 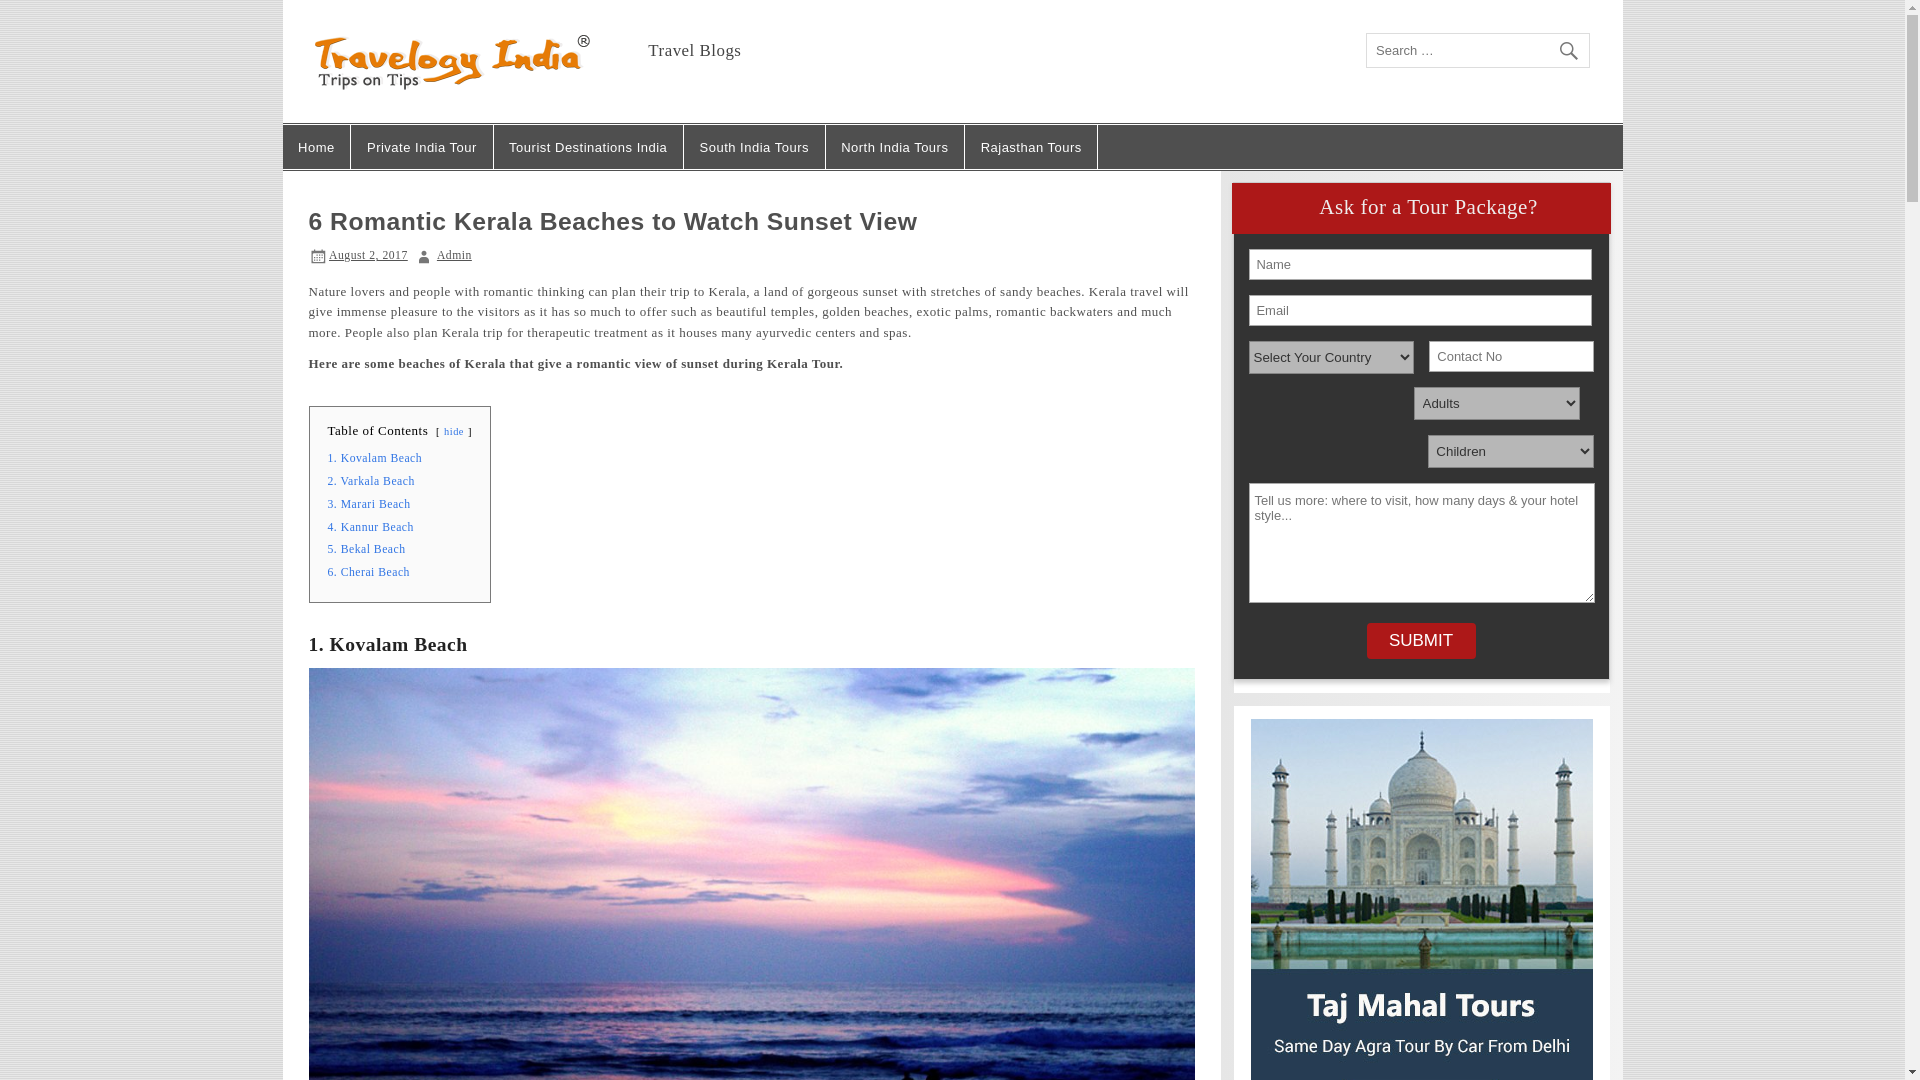 What do you see at coordinates (454, 431) in the screenshot?
I see `hide` at bounding box center [454, 431].